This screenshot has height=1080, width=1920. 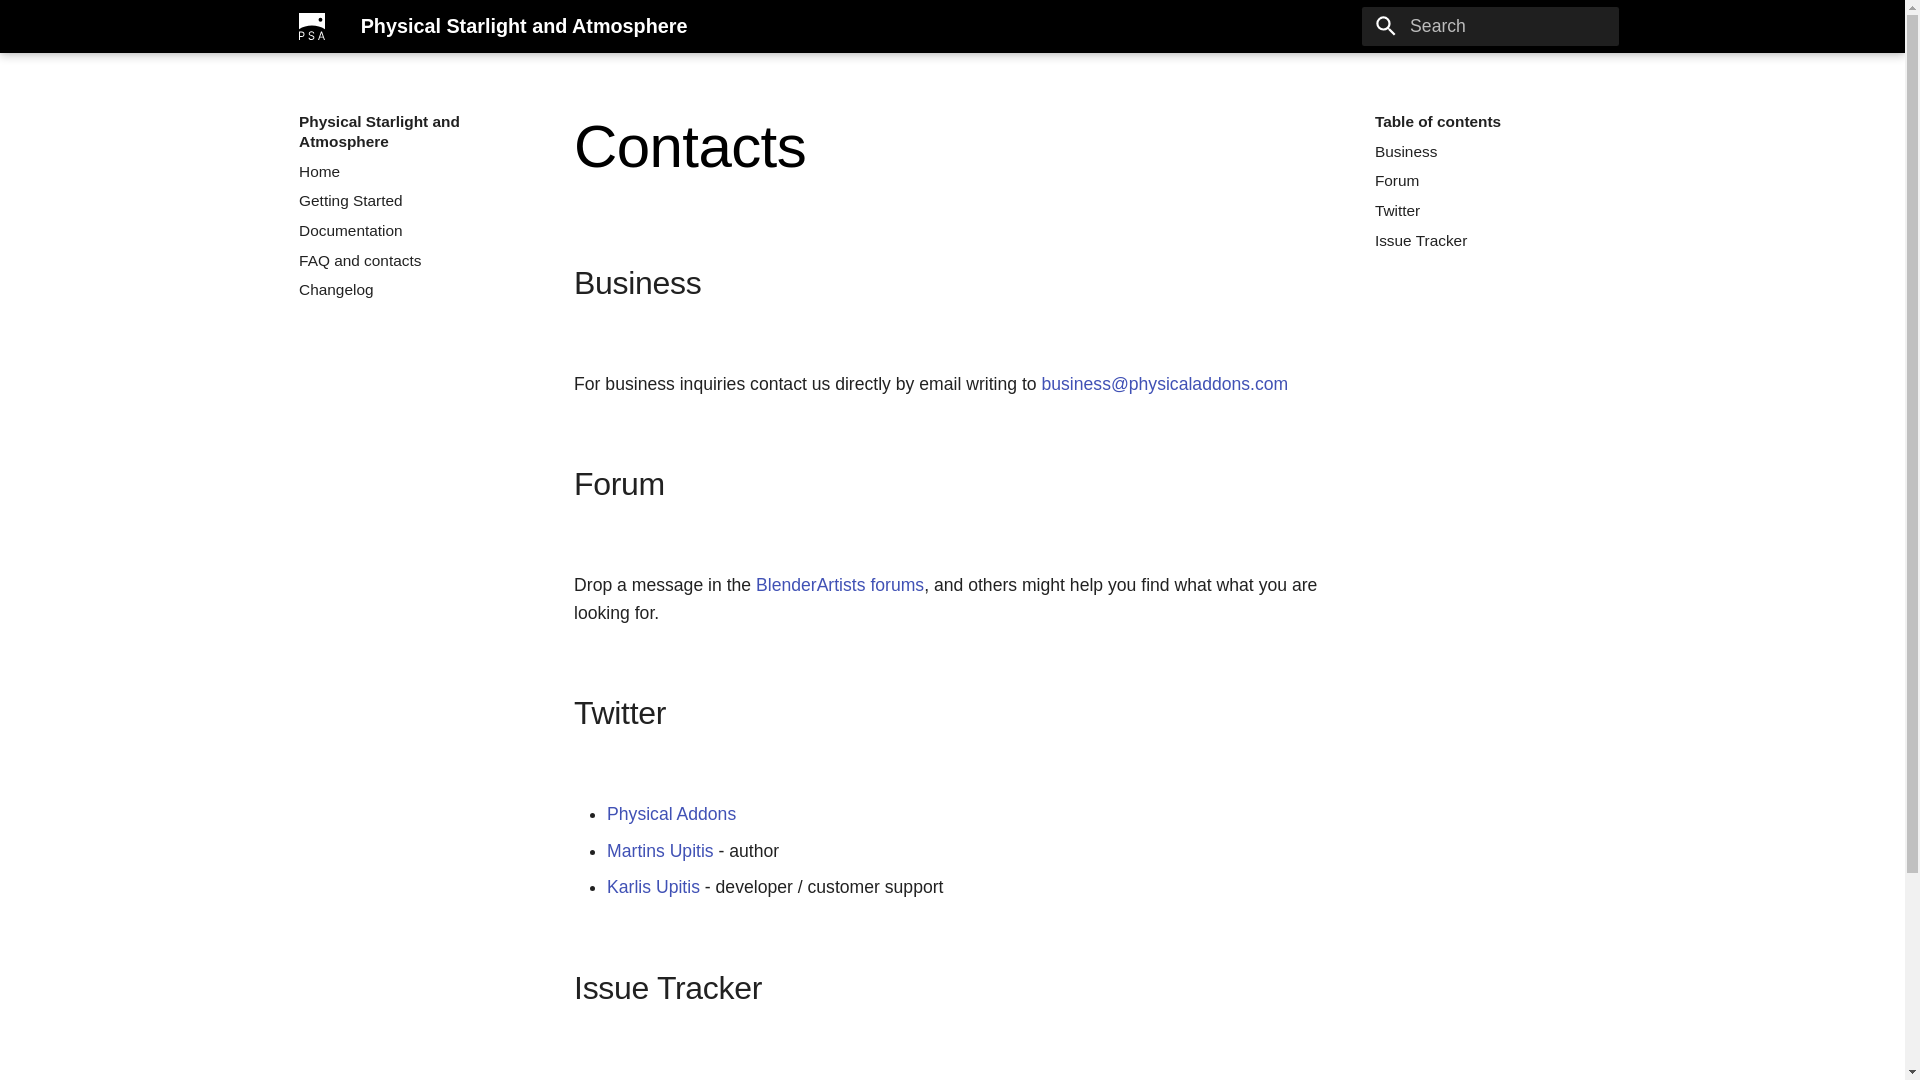 What do you see at coordinates (414, 200) in the screenshot?
I see `Getting Started` at bounding box center [414, 200].